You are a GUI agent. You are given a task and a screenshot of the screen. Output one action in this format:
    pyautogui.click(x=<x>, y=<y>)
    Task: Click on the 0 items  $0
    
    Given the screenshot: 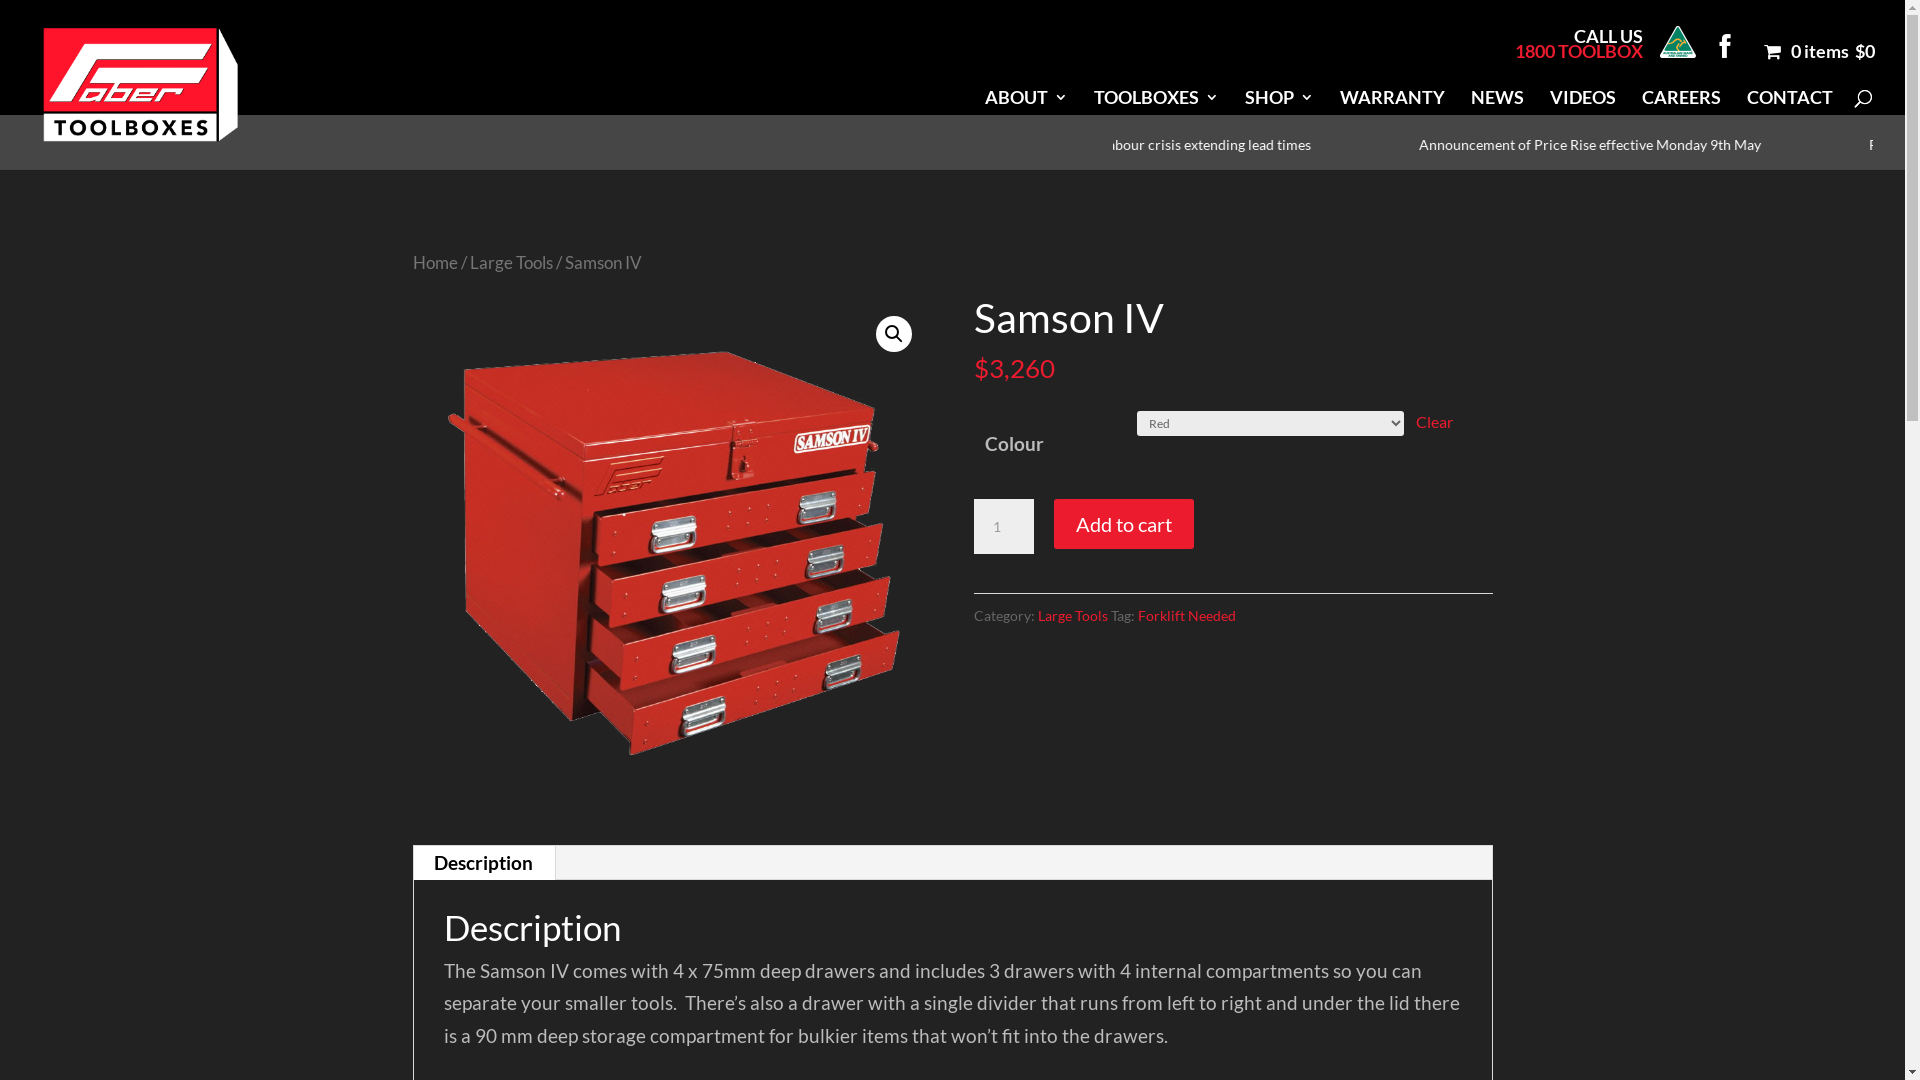 What is the action you would take?
    pyautogui.click(x=1814, y=58)
    